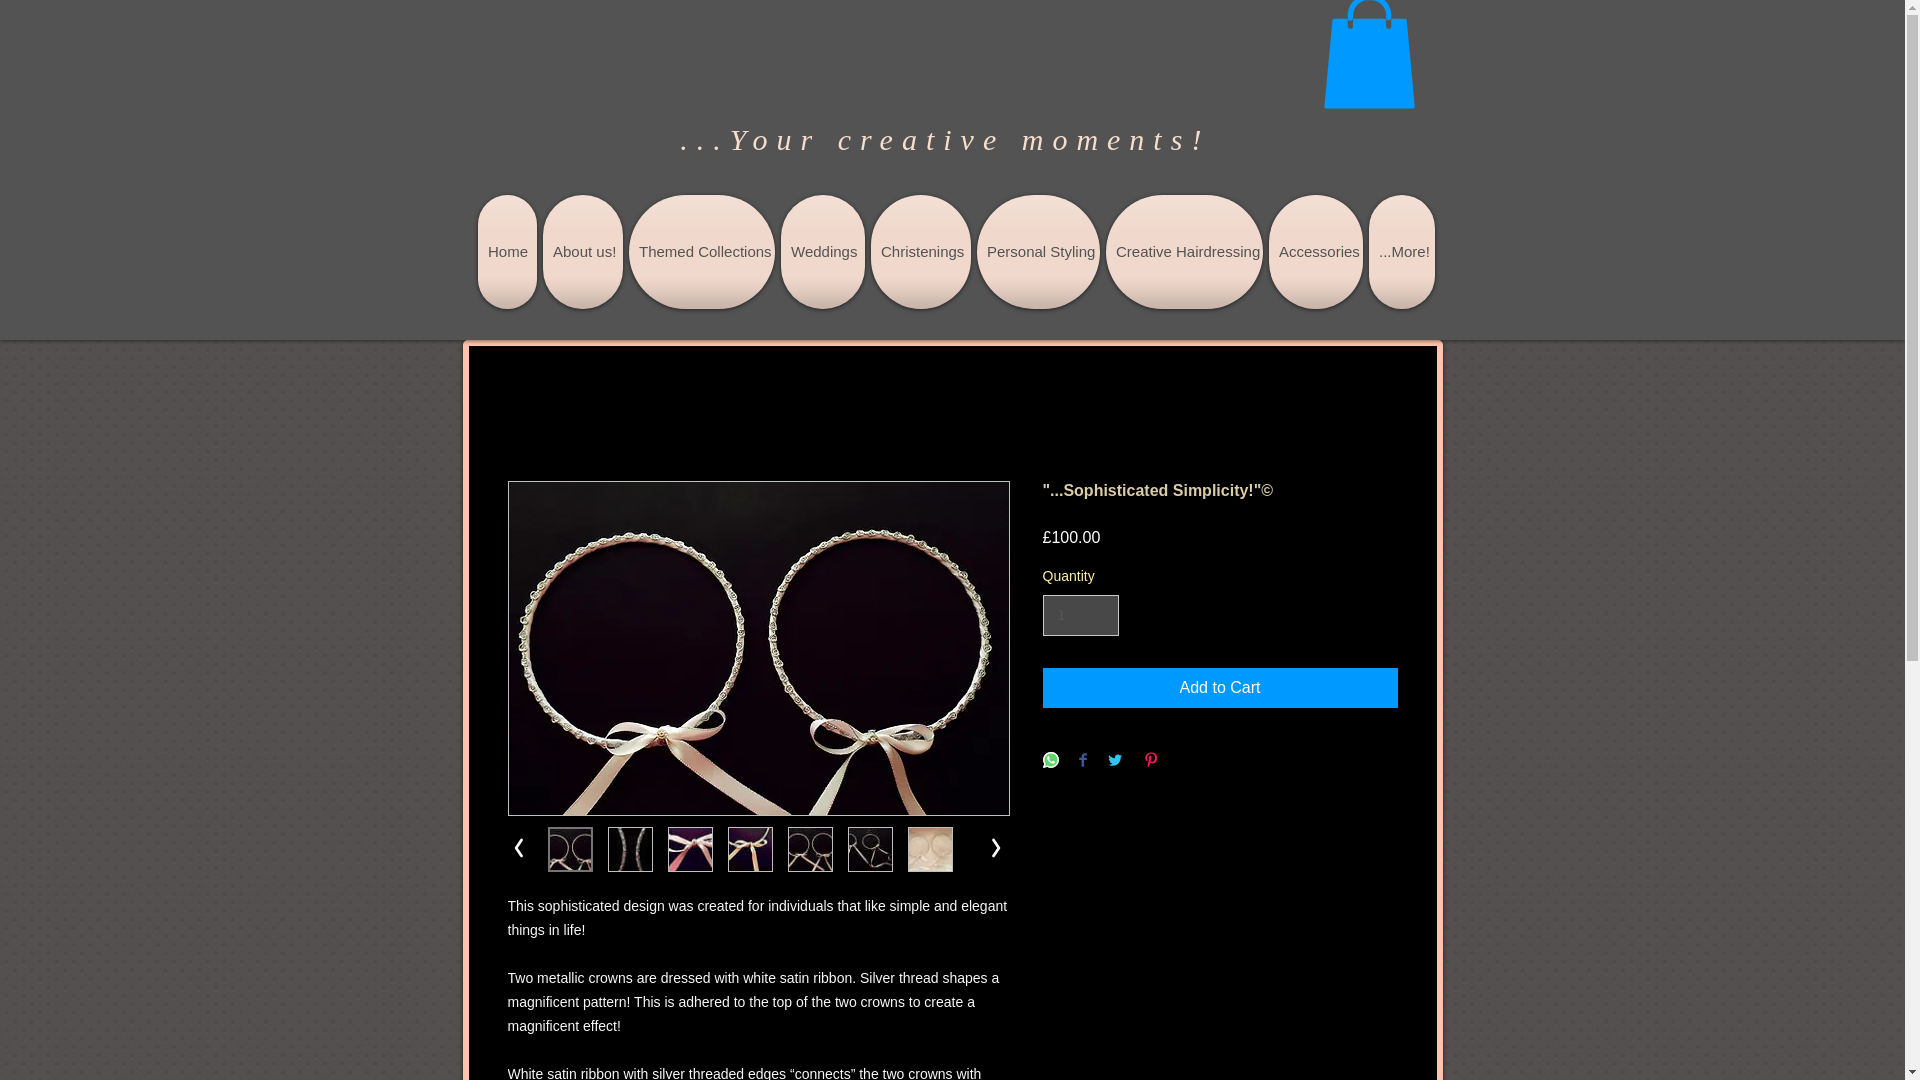 The width and height of the screenshot is (1920, 1080). What do you see at coordinates (920, 252) in the screenshot?
I see `Christenings` at bounding box center [920, 252].